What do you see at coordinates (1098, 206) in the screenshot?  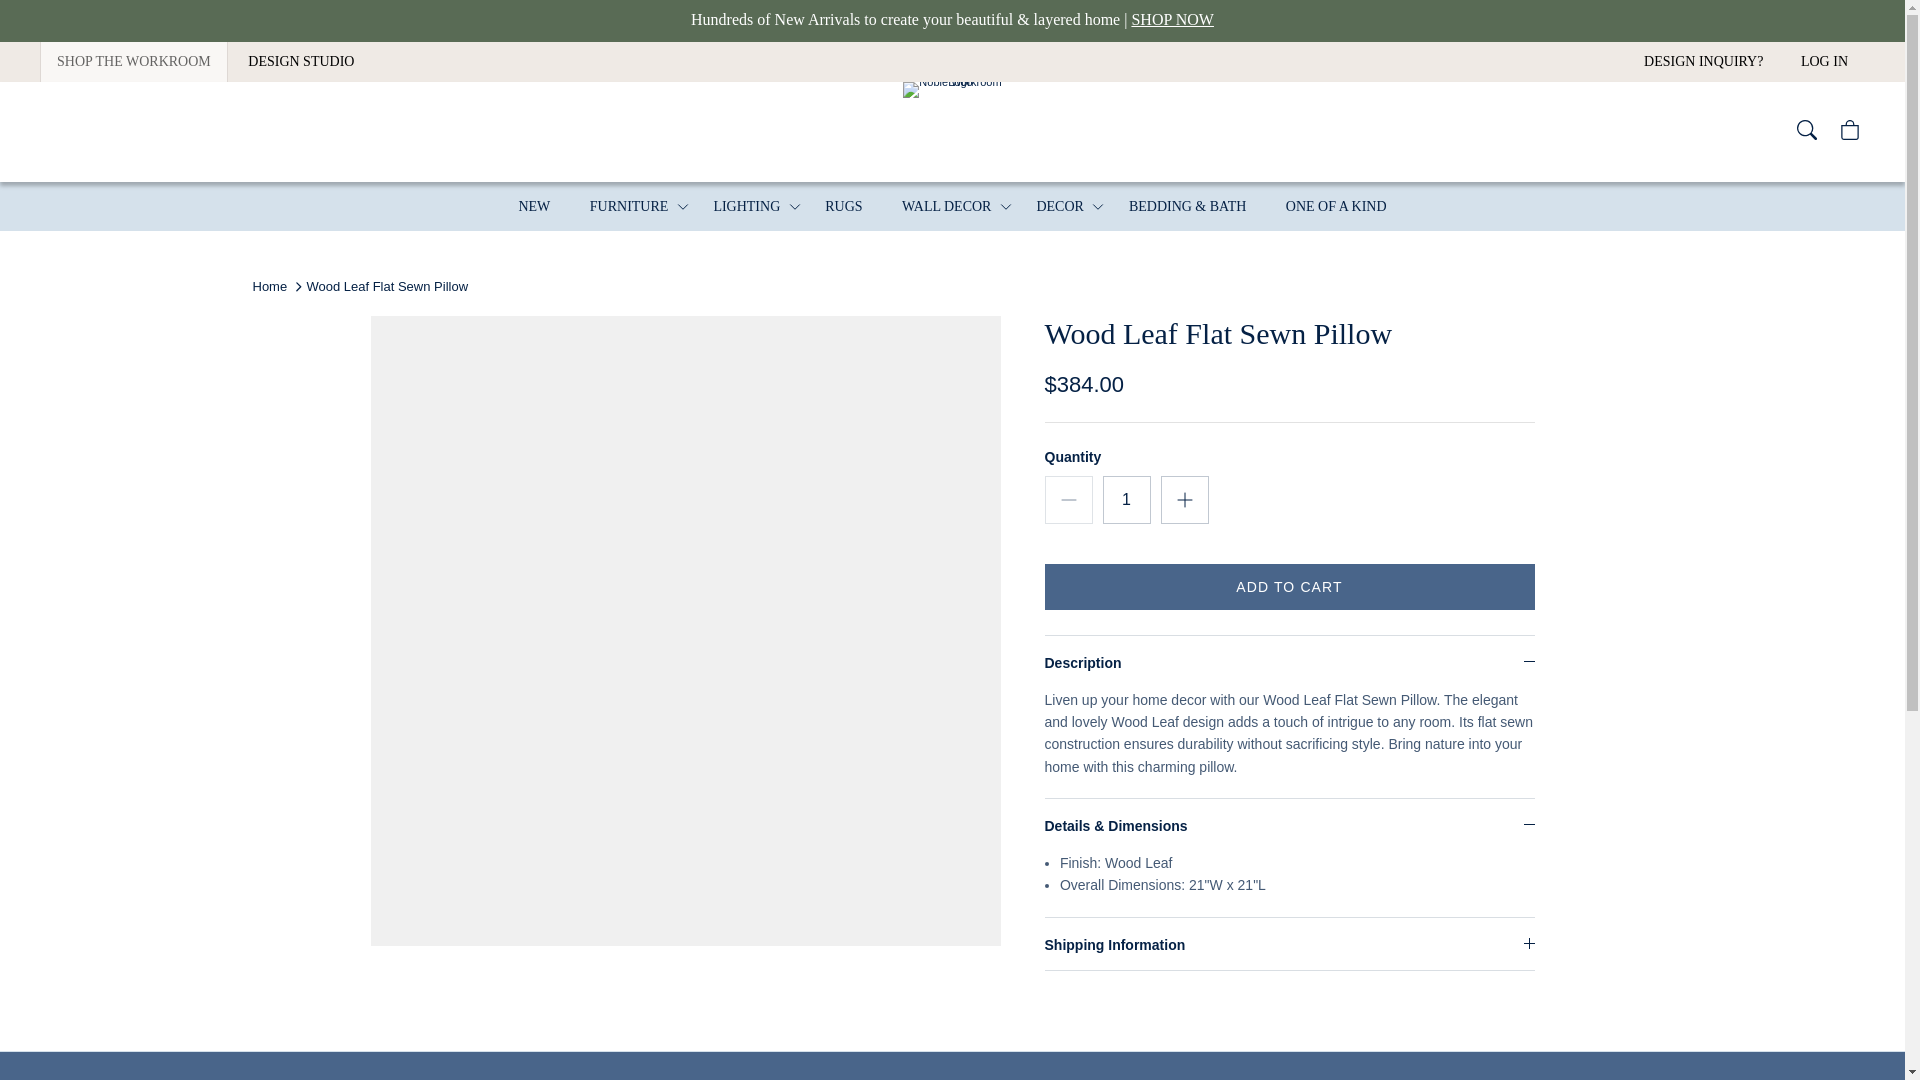 I see `TOGGLE MENU` at bounding box center [1098, 206].